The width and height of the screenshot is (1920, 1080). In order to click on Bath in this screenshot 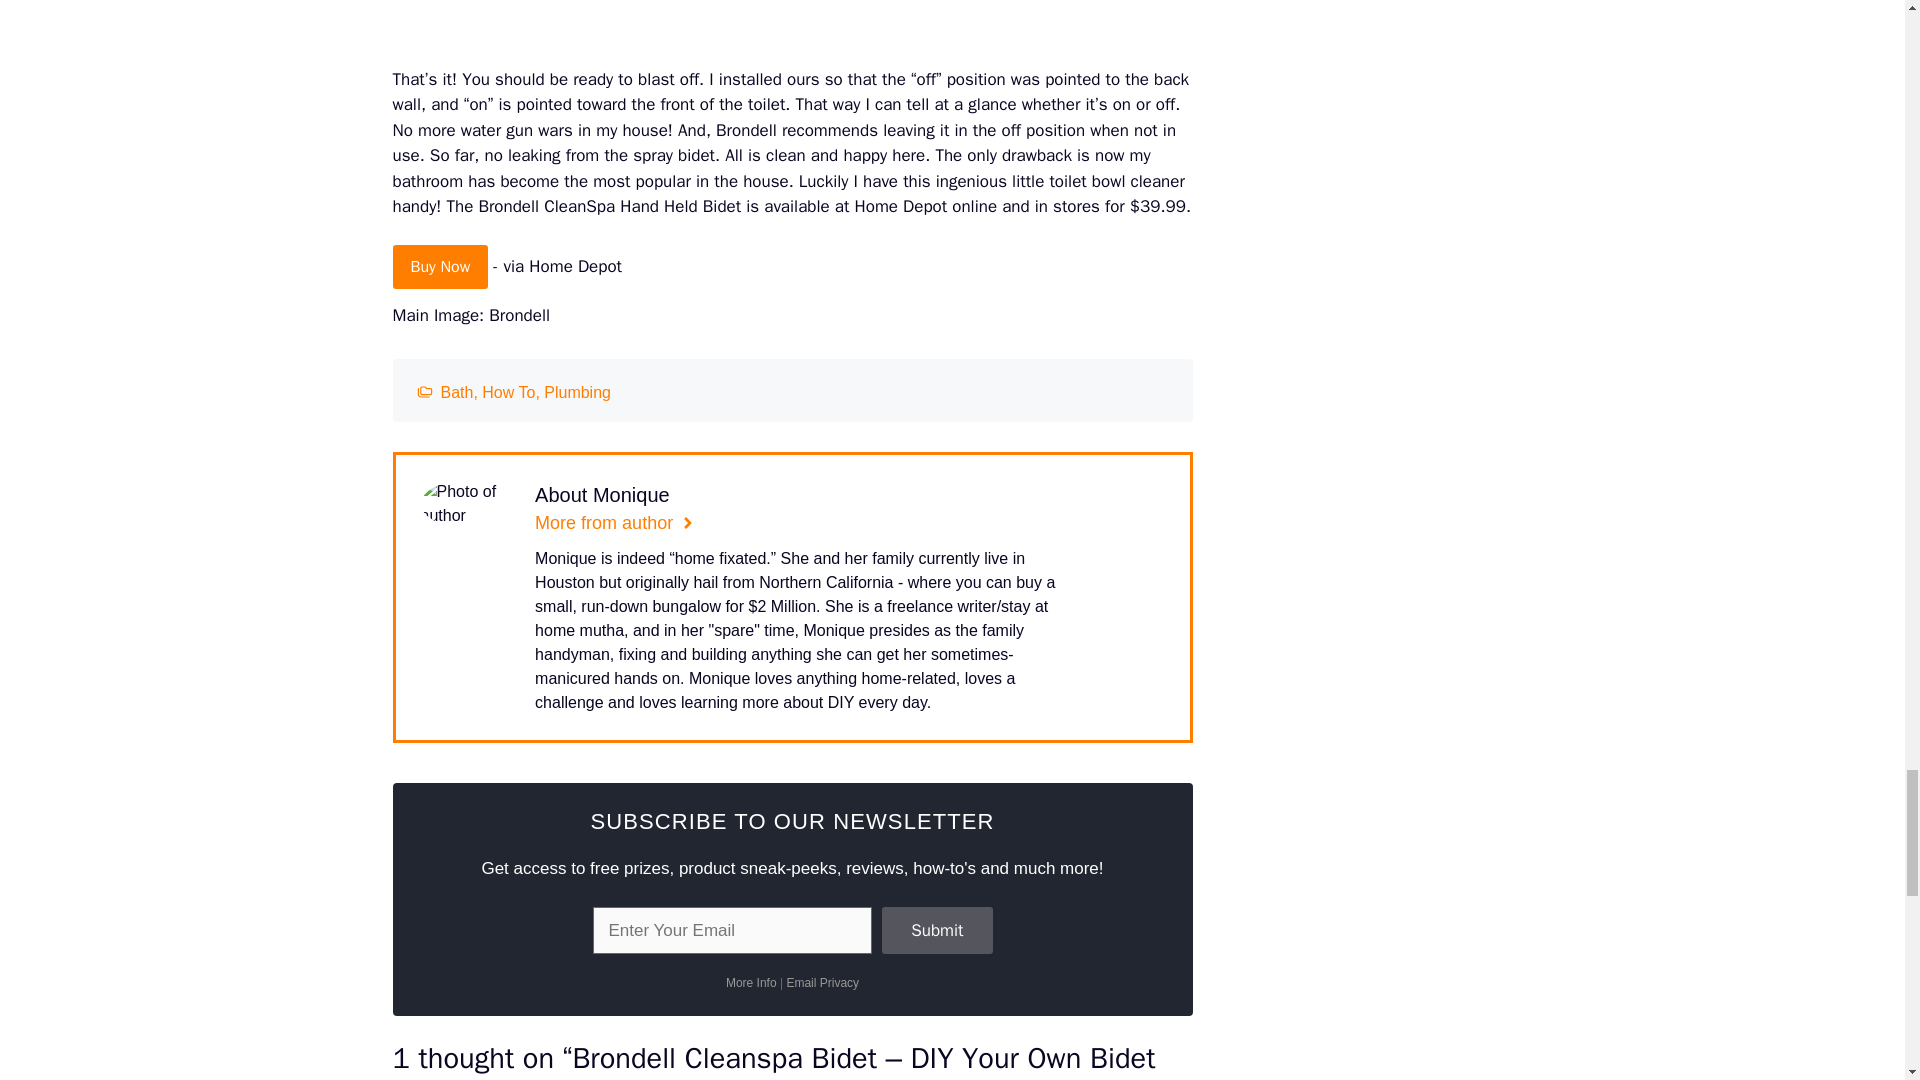, I will do `click(456, 392)`.